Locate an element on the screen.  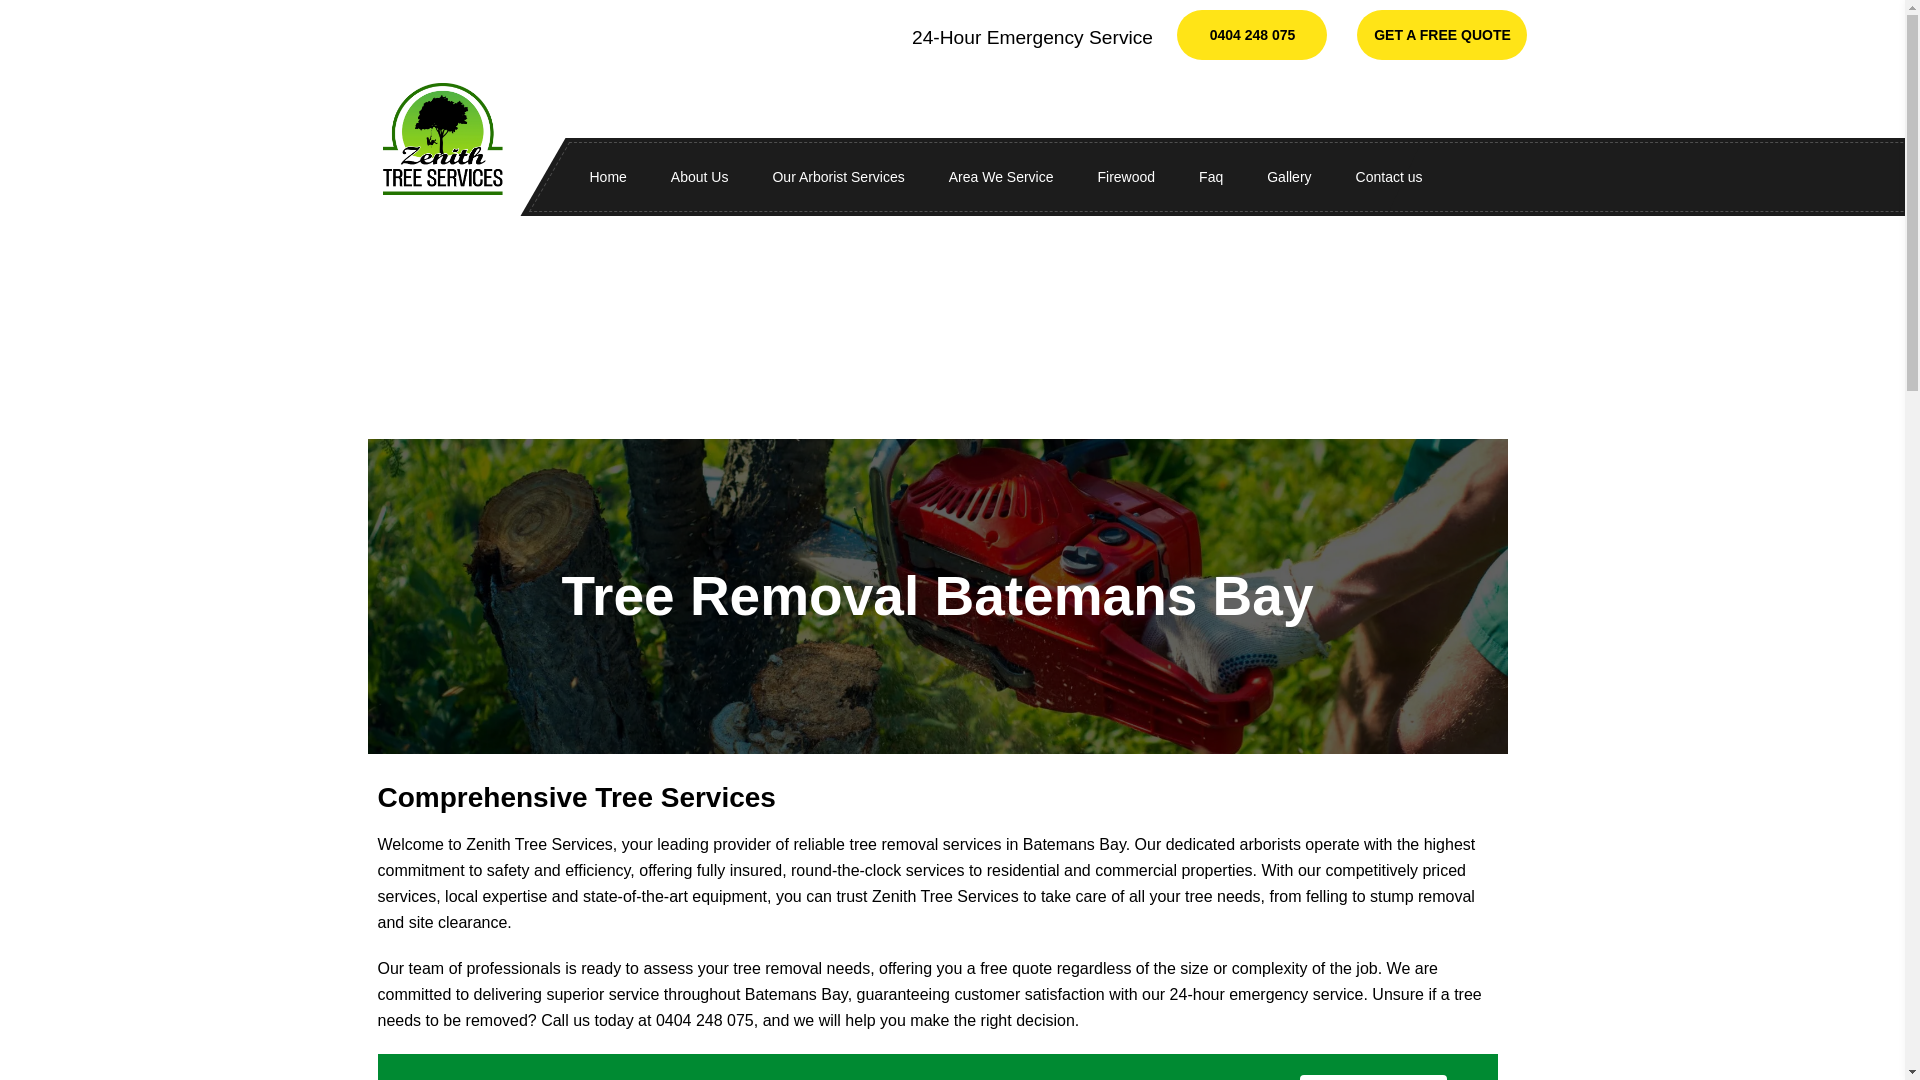
Our Arborist Services is located at coordinates (838, 177).